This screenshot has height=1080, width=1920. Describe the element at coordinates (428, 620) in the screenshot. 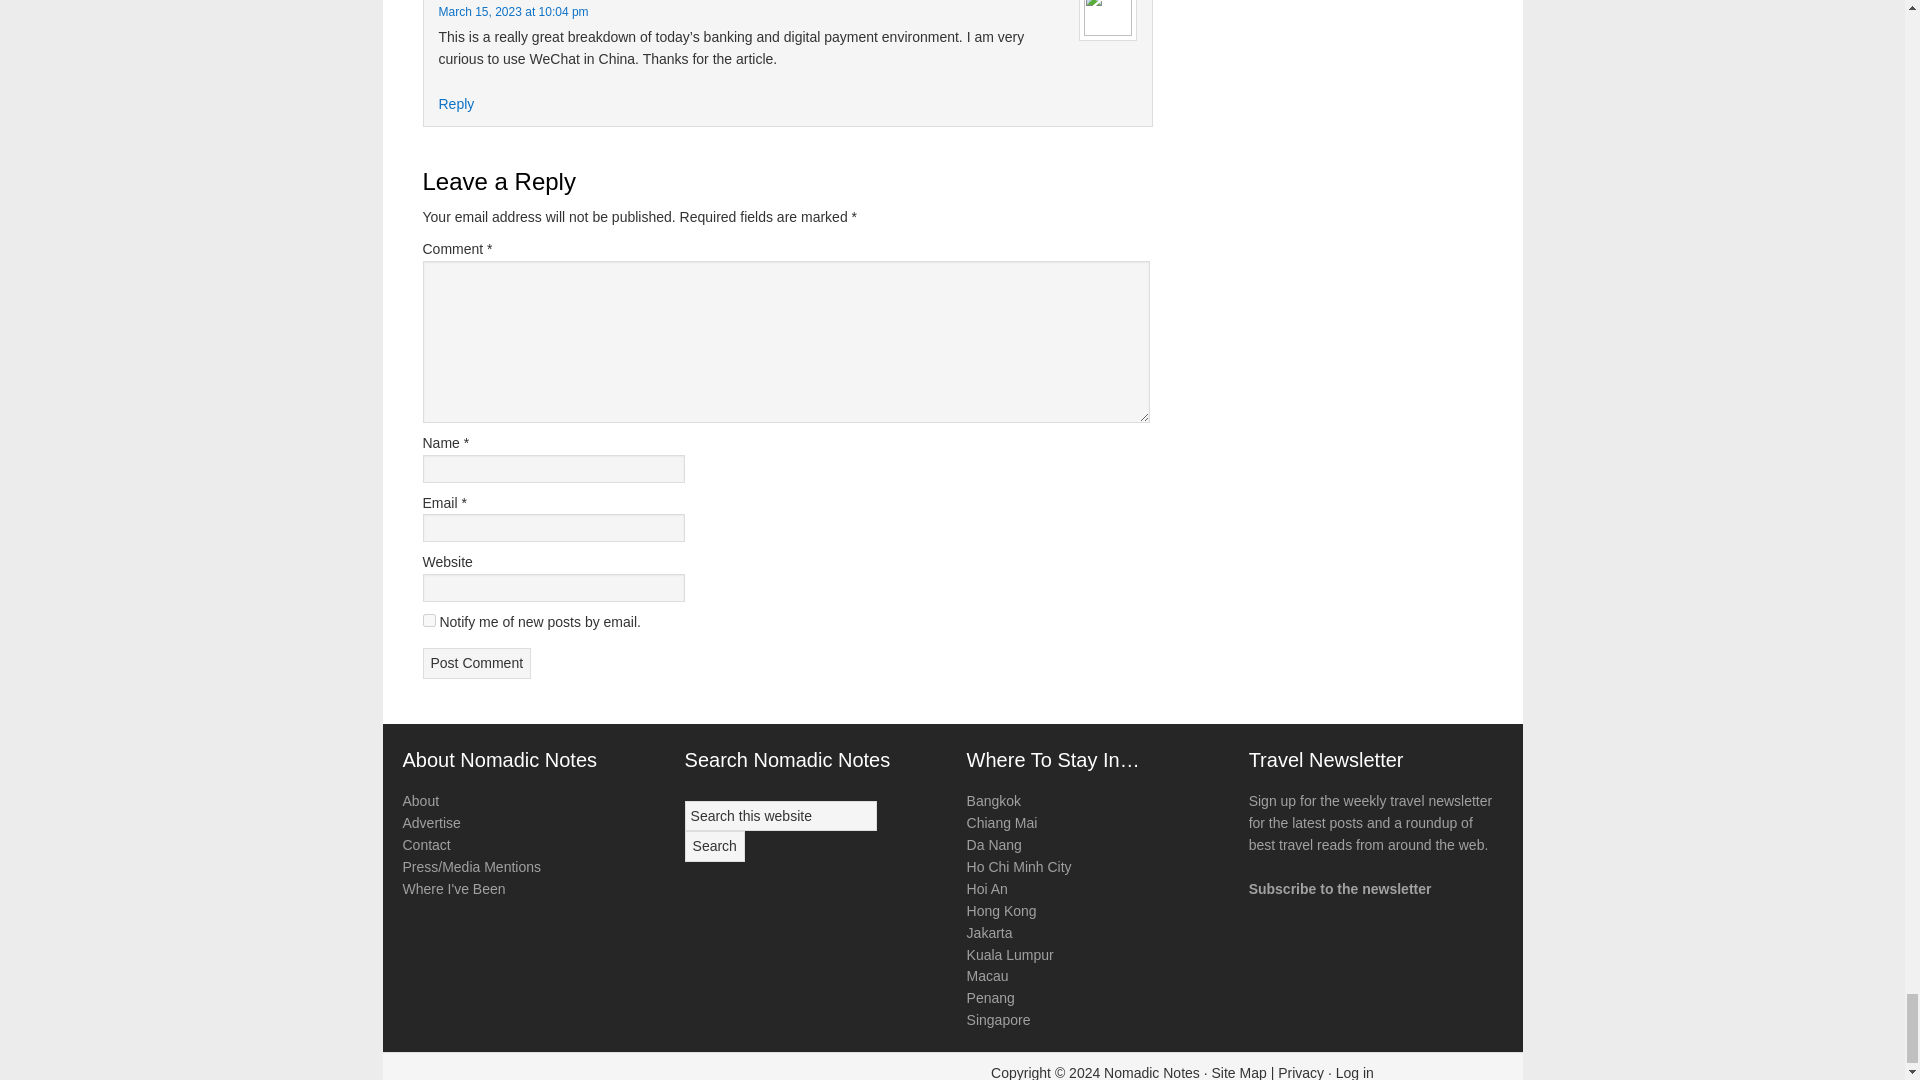

I see `subscribe` at that location.